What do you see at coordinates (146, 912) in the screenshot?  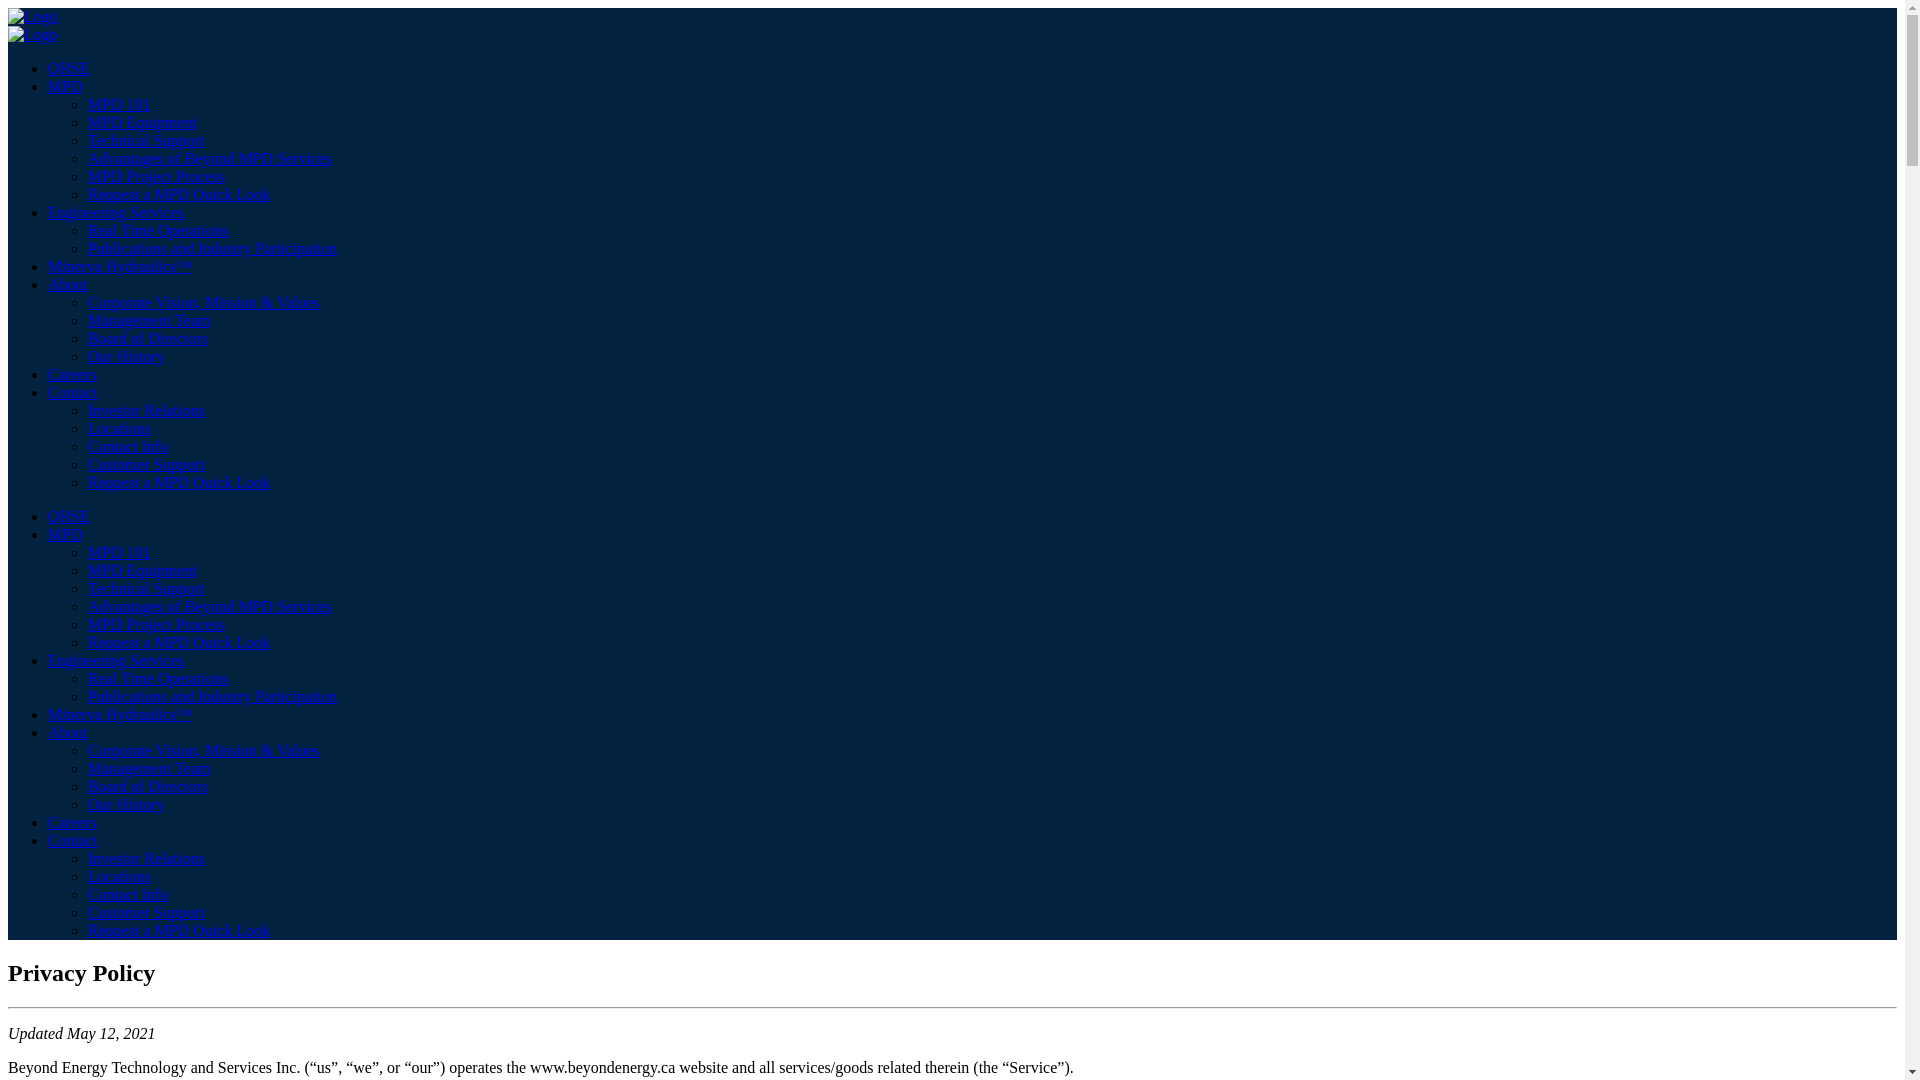 I see `Customer Support` at bounding box center [146, 912].